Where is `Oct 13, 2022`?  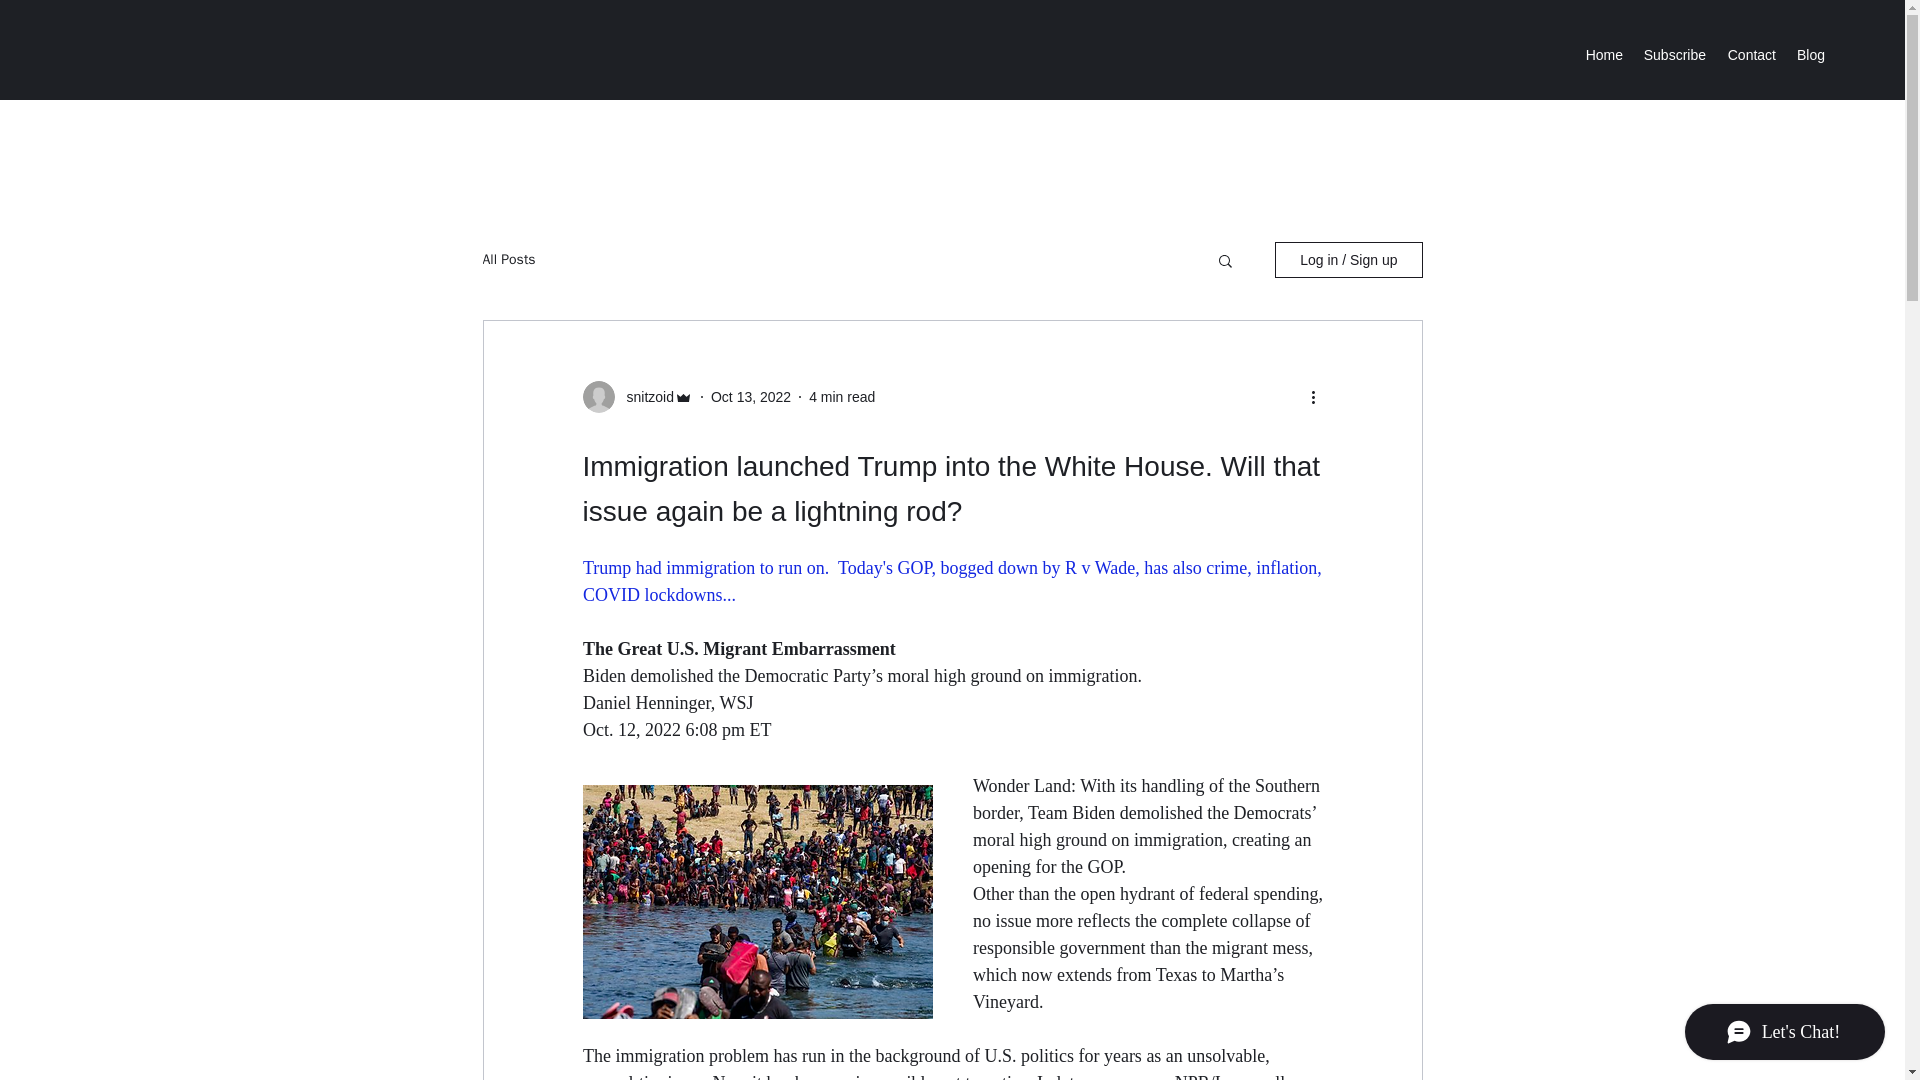 Oct 13, 2022 is located at coordinates (750, 395).